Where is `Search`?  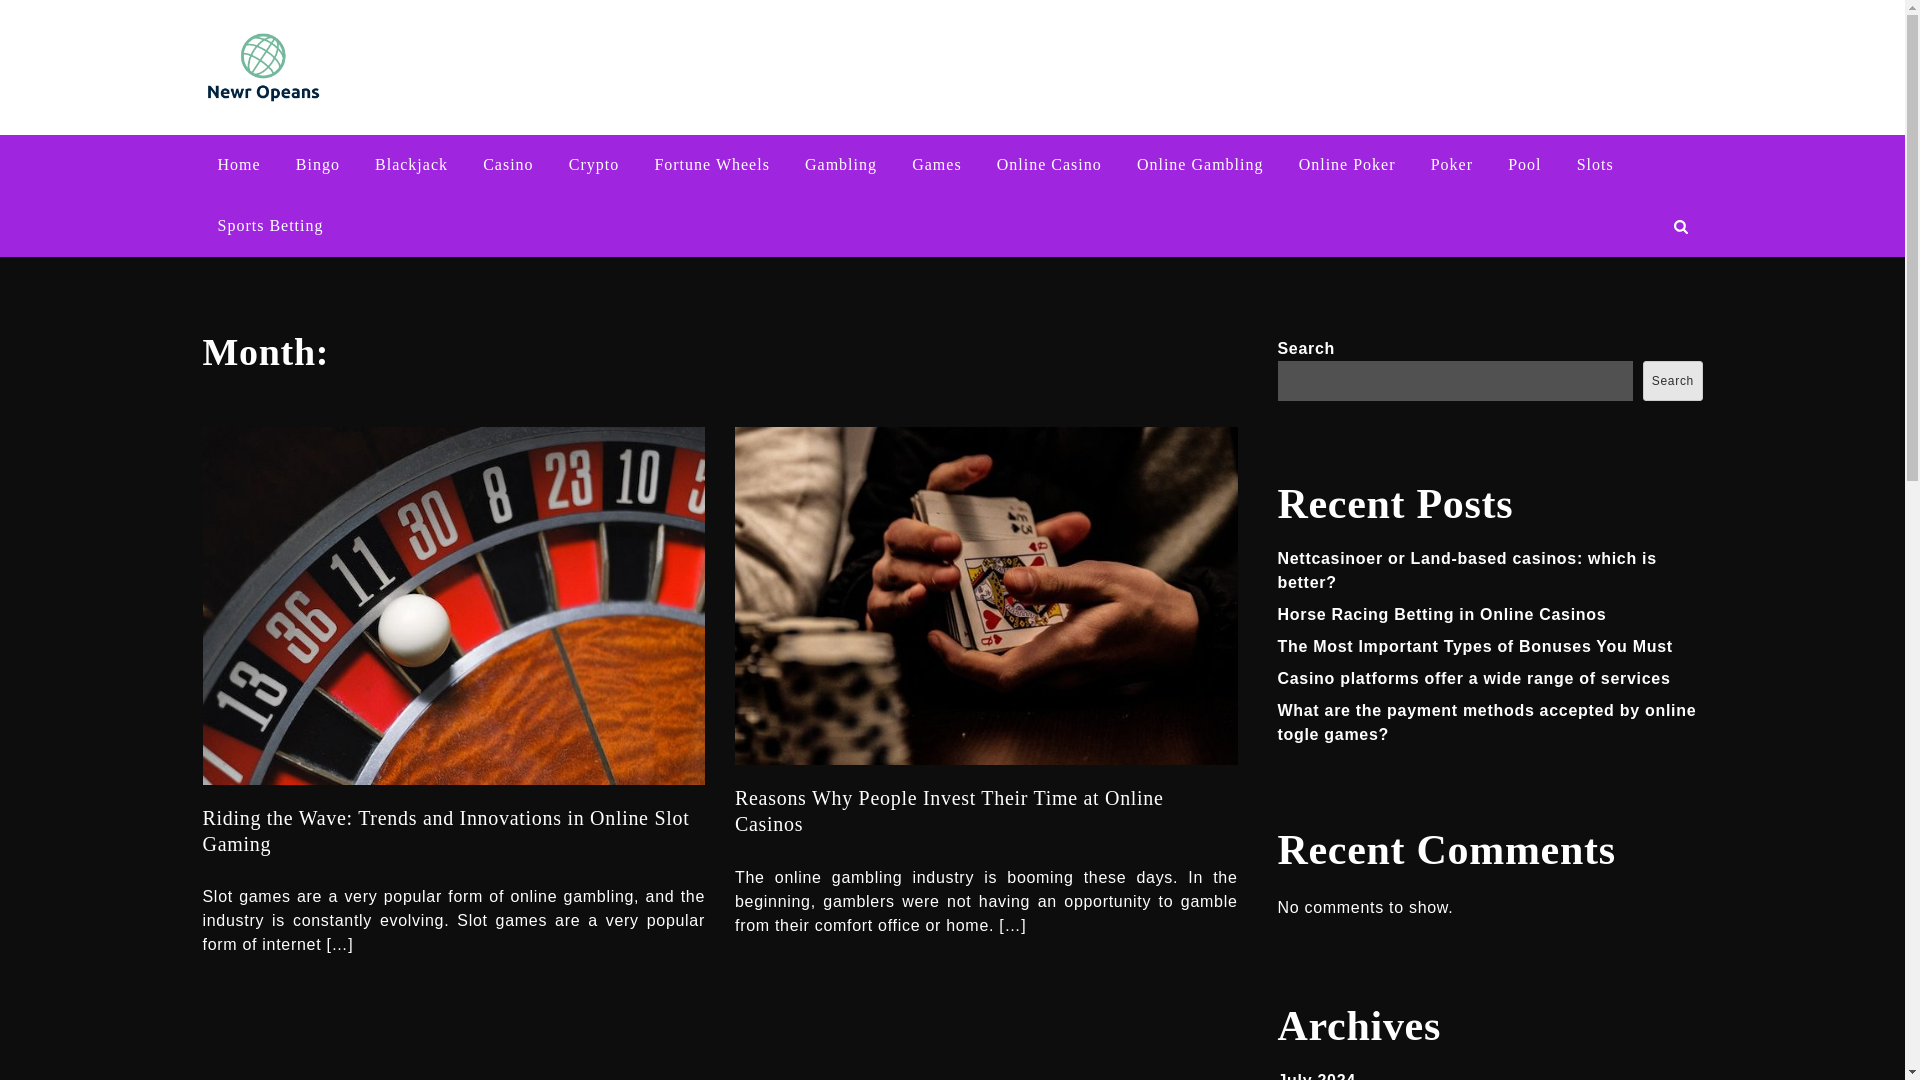 Search is located at coordinates (1672, 380).